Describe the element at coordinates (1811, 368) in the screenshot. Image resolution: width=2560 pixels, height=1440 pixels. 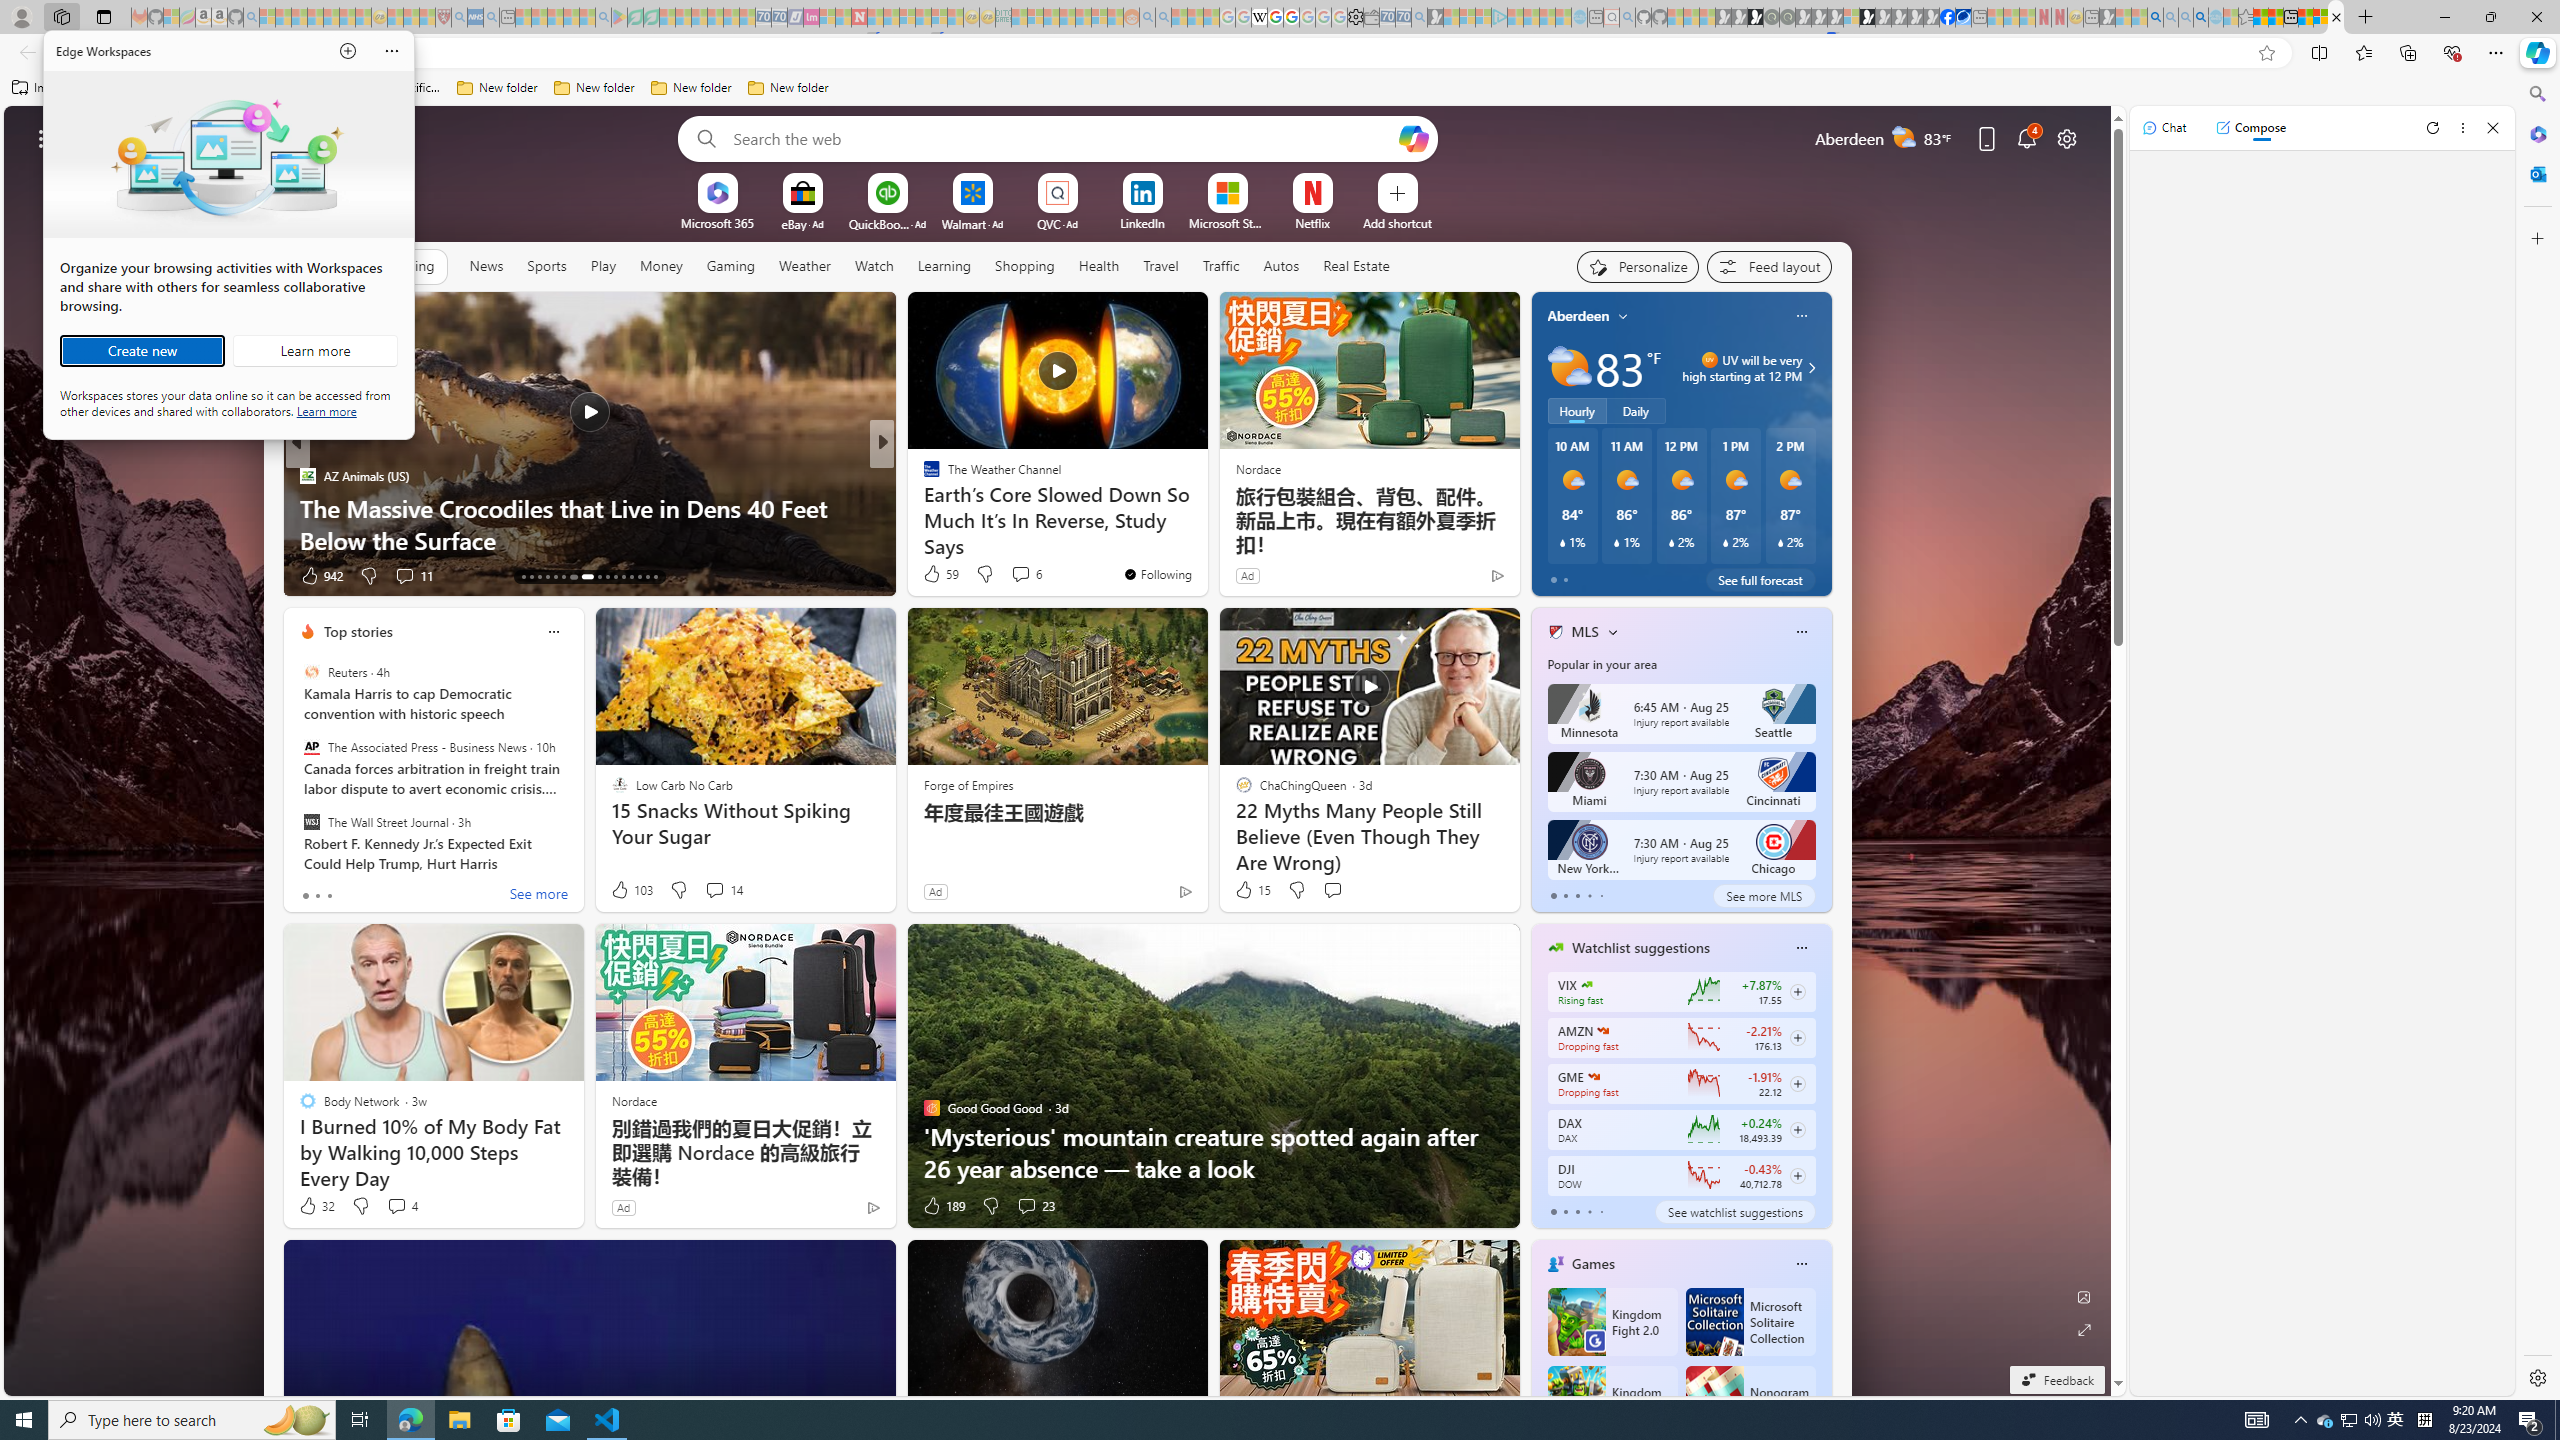
I see `Class: weather-arrow-glyph` at that location.